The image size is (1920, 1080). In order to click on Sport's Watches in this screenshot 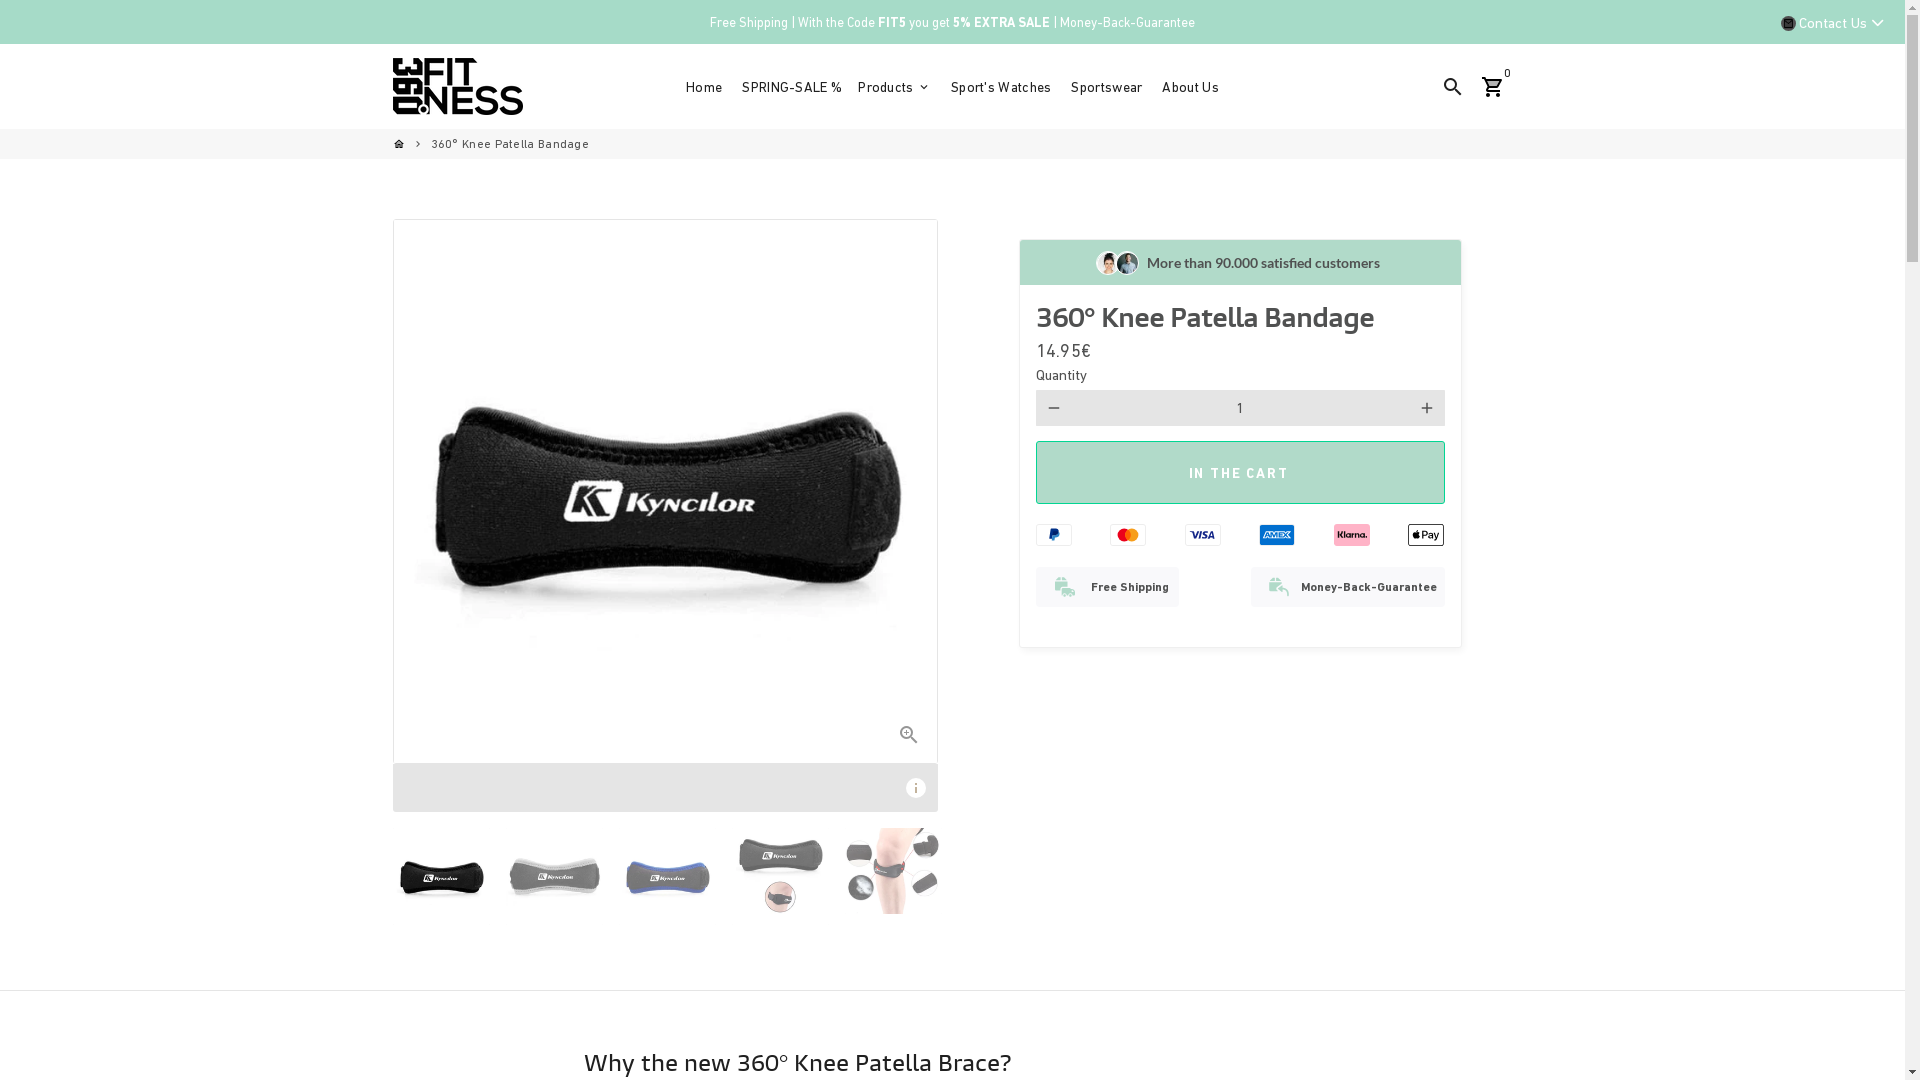, I will do `click(1002, 87)`.